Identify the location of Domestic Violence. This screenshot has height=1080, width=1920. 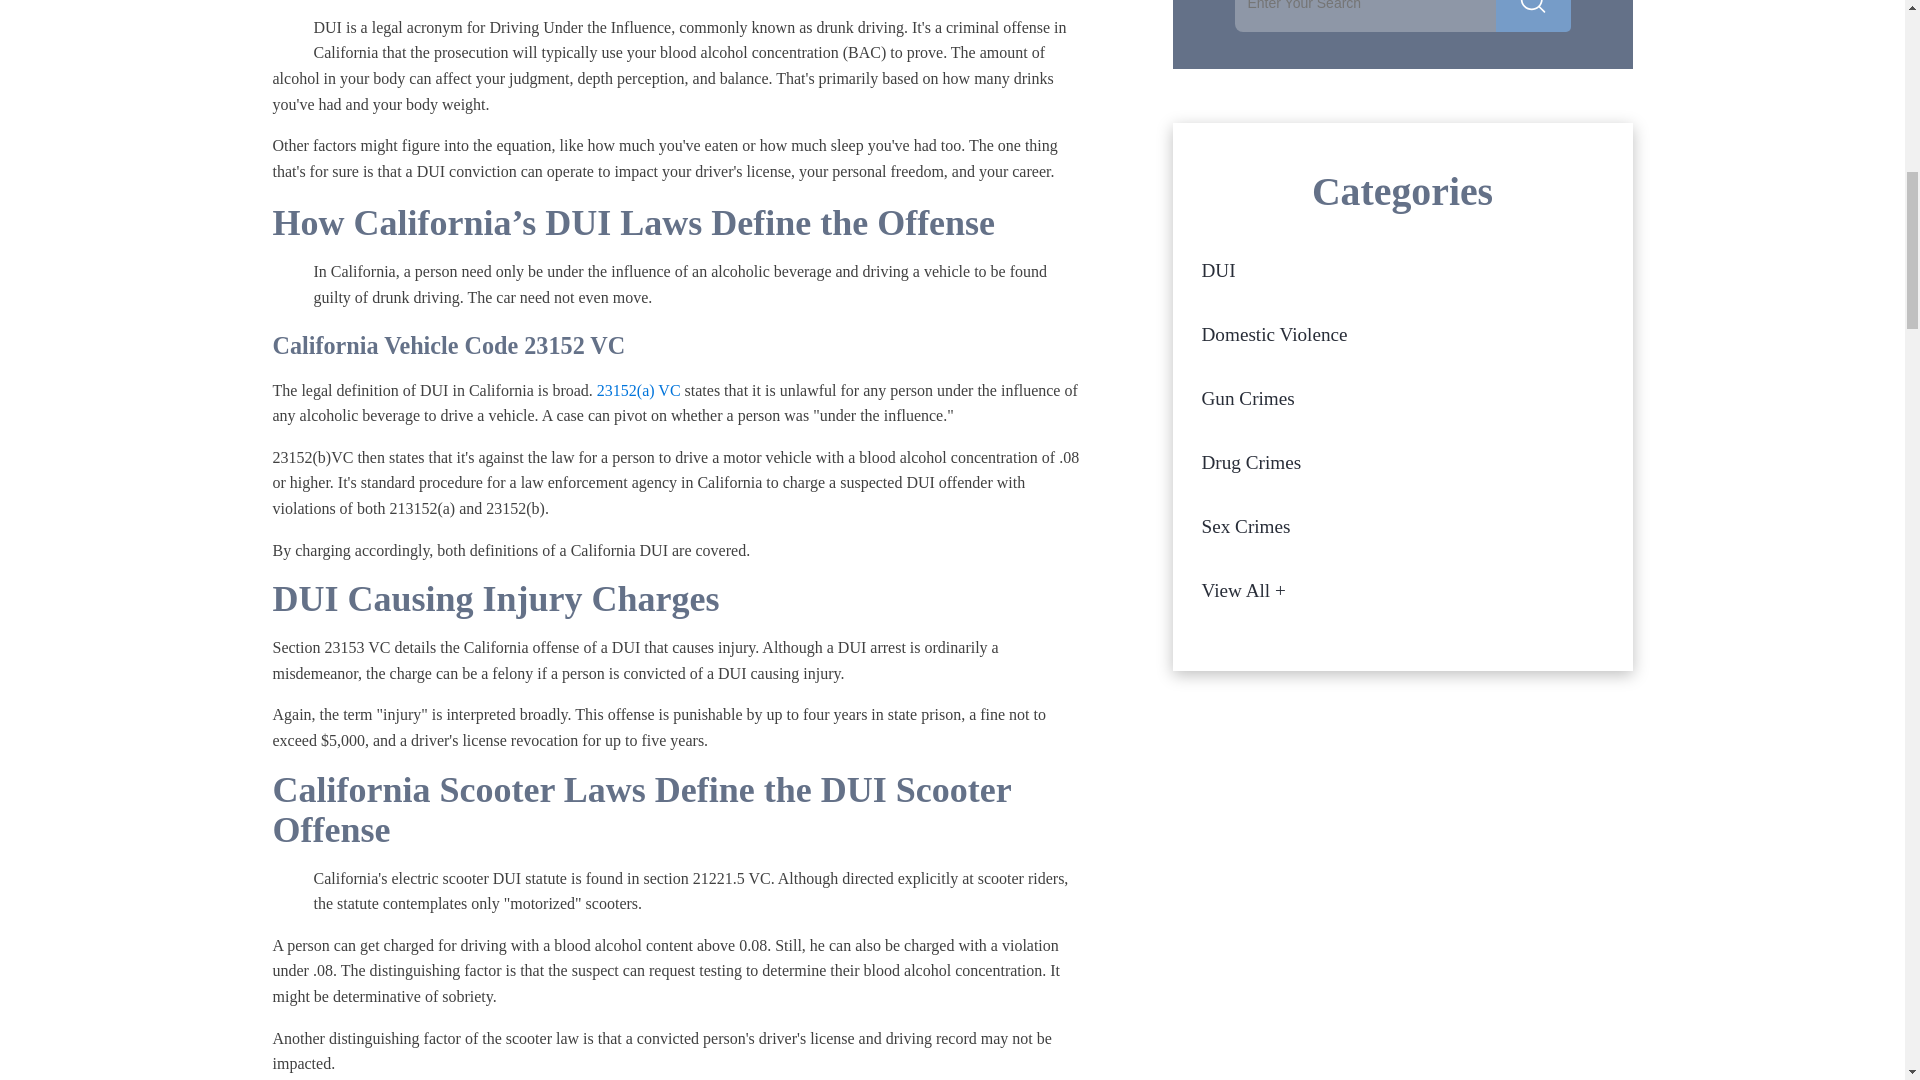
(1402, 335).